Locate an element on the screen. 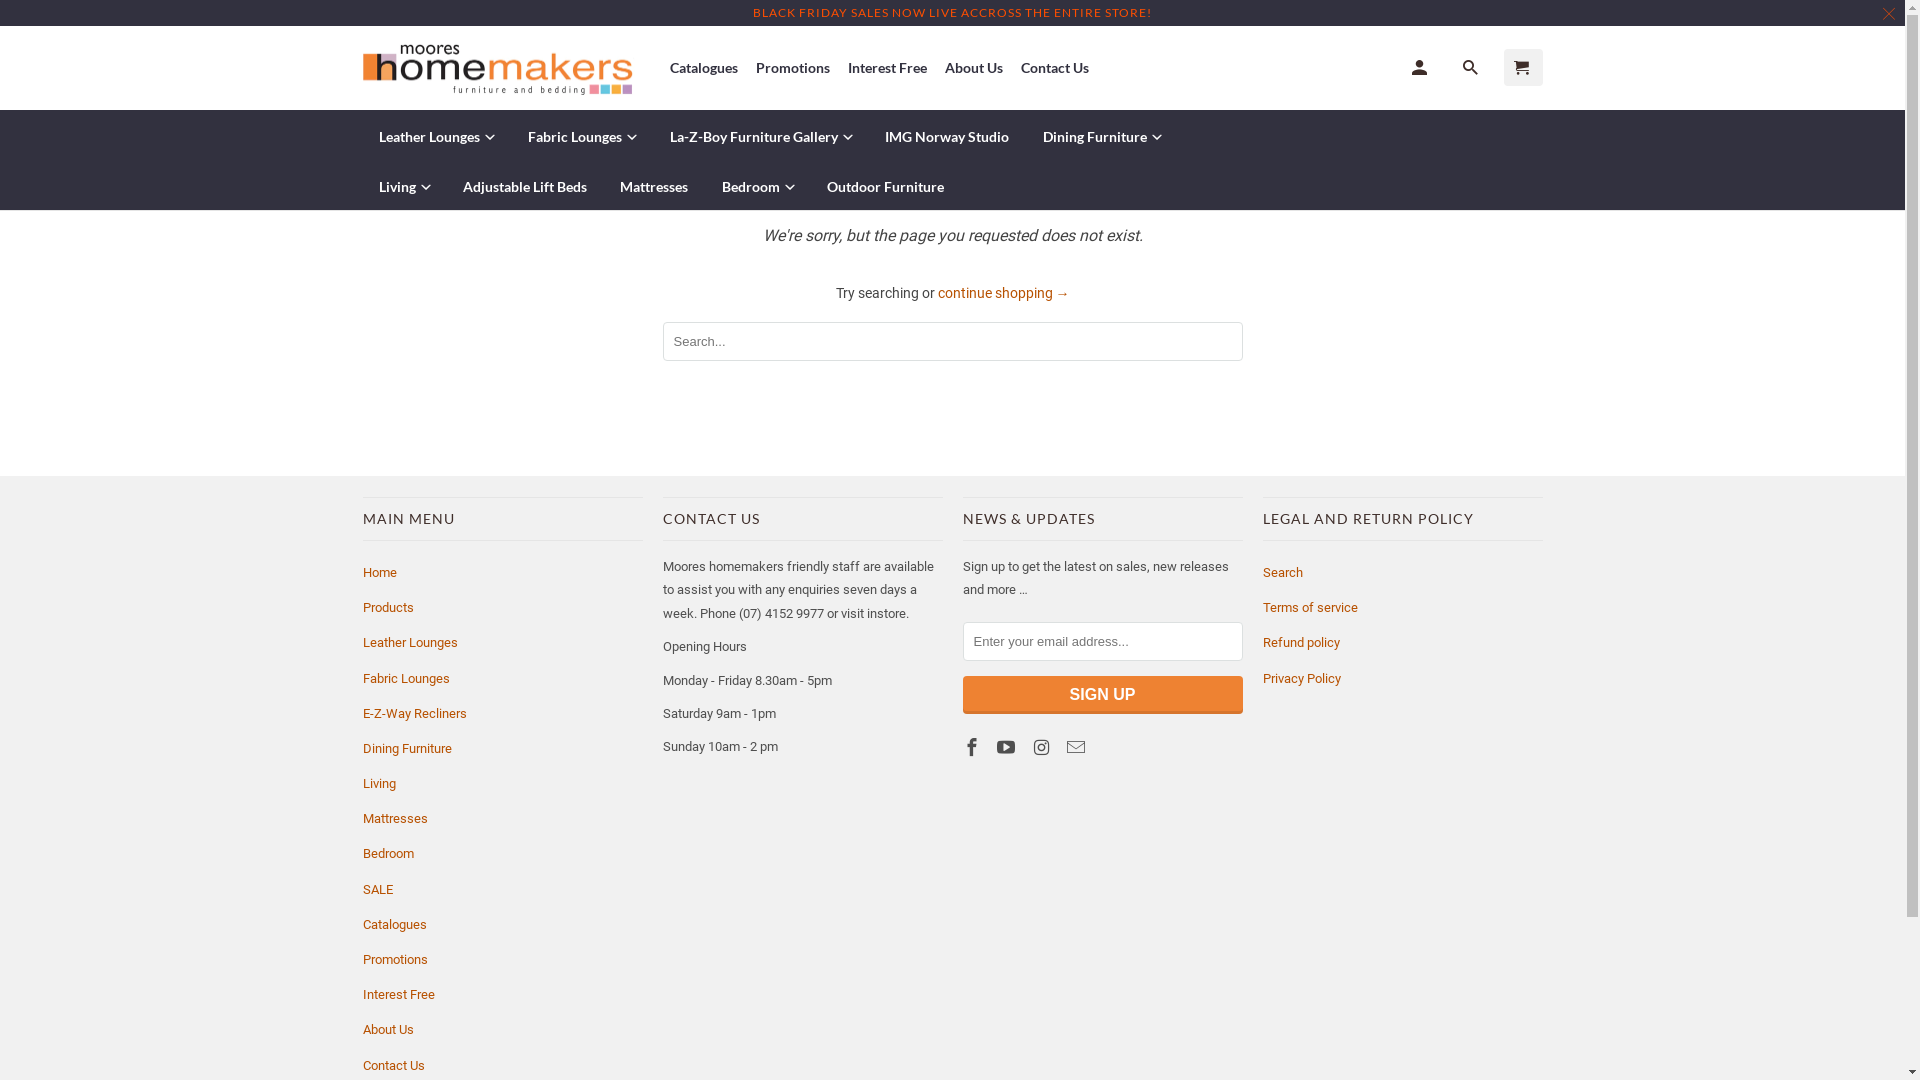 Image resolution: width=1920 pixels, height=1080 pixels. Products is located at coordinates (388, 608).